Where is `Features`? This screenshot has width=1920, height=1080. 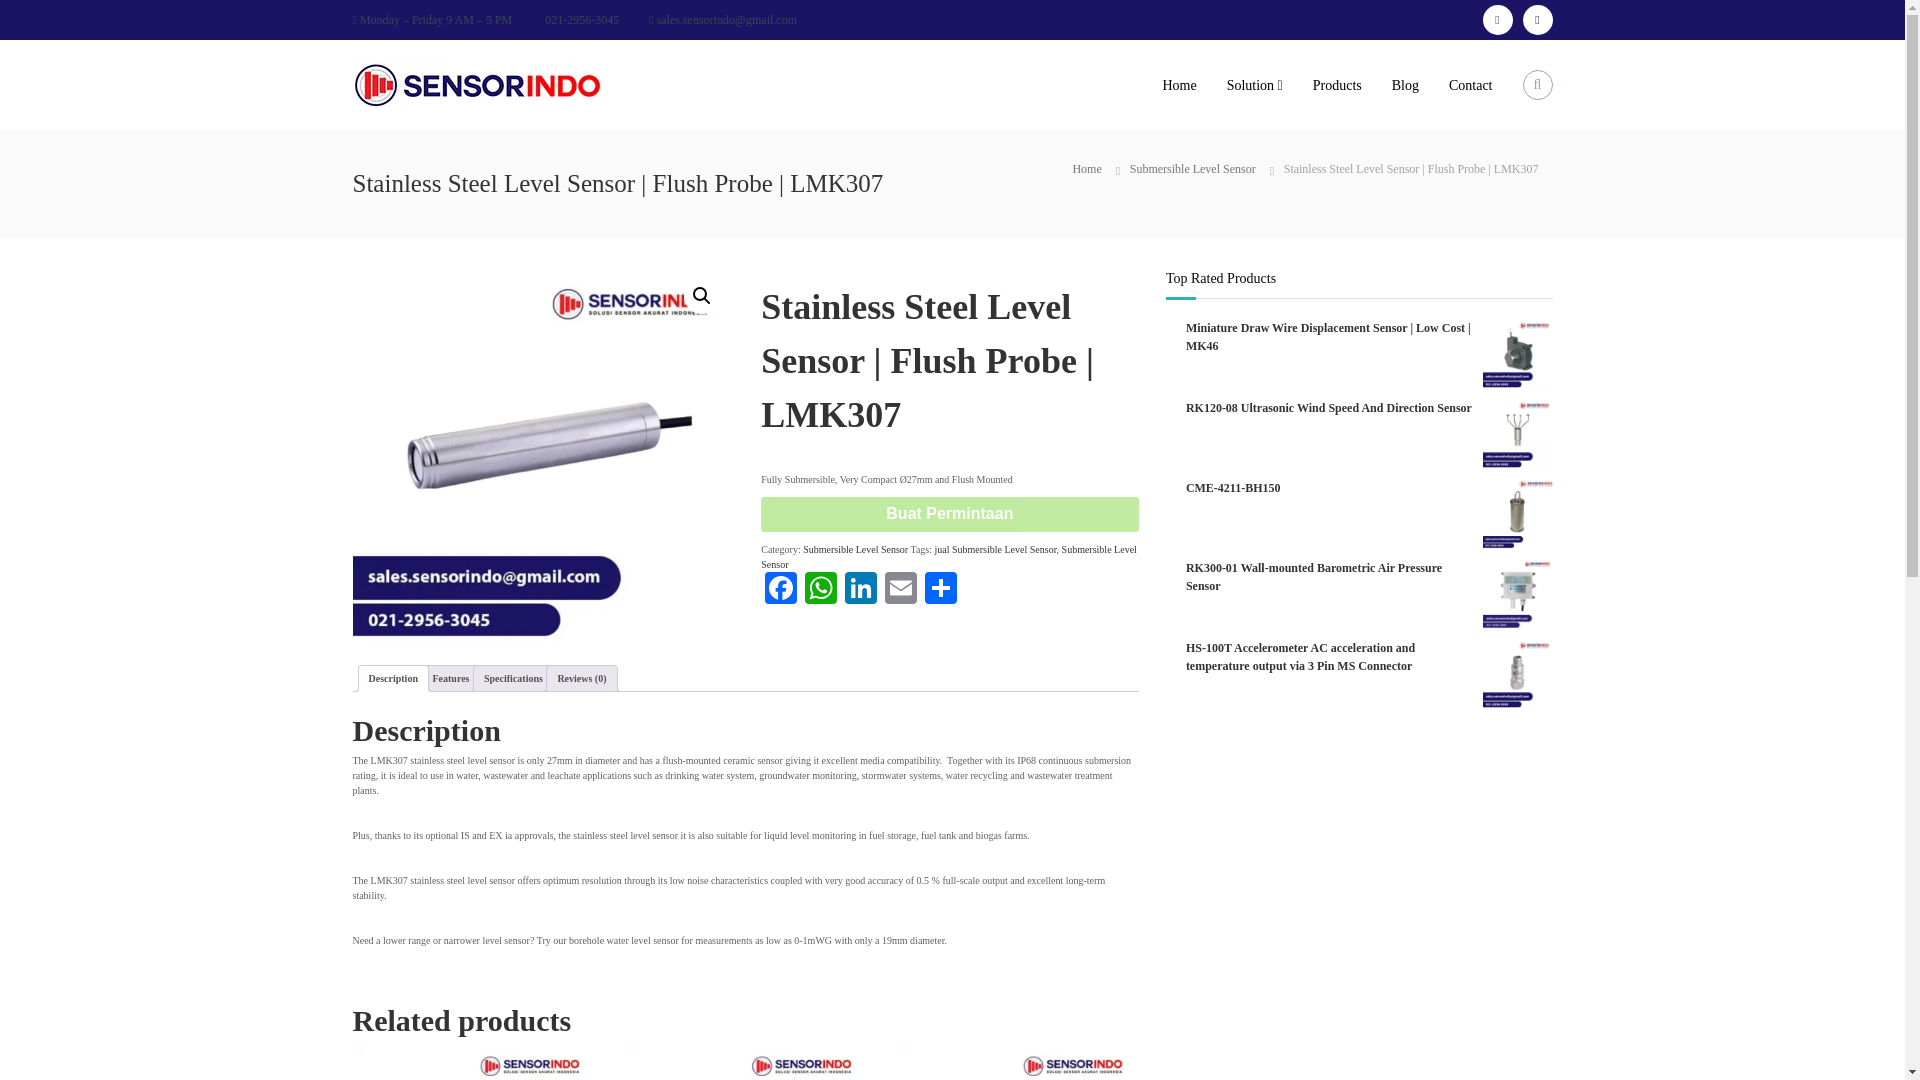
Features is located at coordinates (450, 678).